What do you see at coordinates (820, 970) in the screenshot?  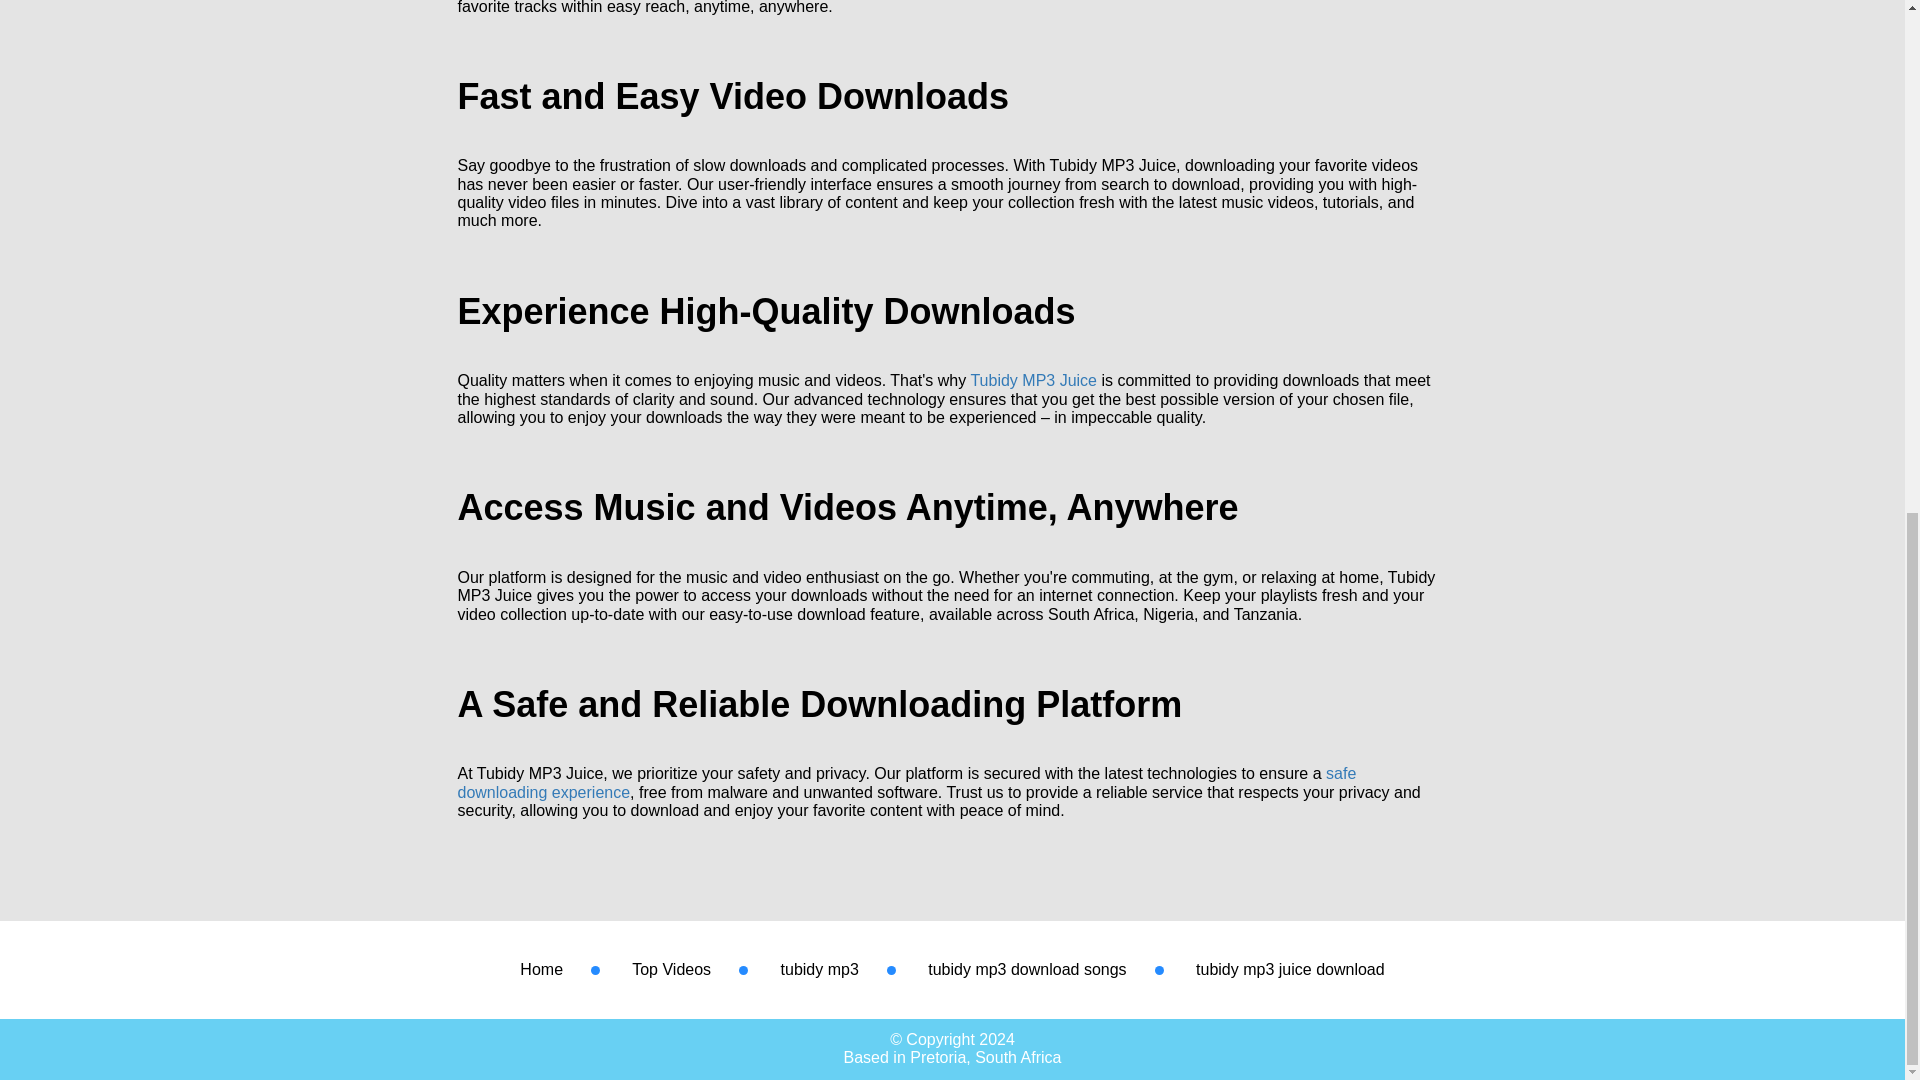 I see `tubidy mp3` at bounding box center [820, 970].